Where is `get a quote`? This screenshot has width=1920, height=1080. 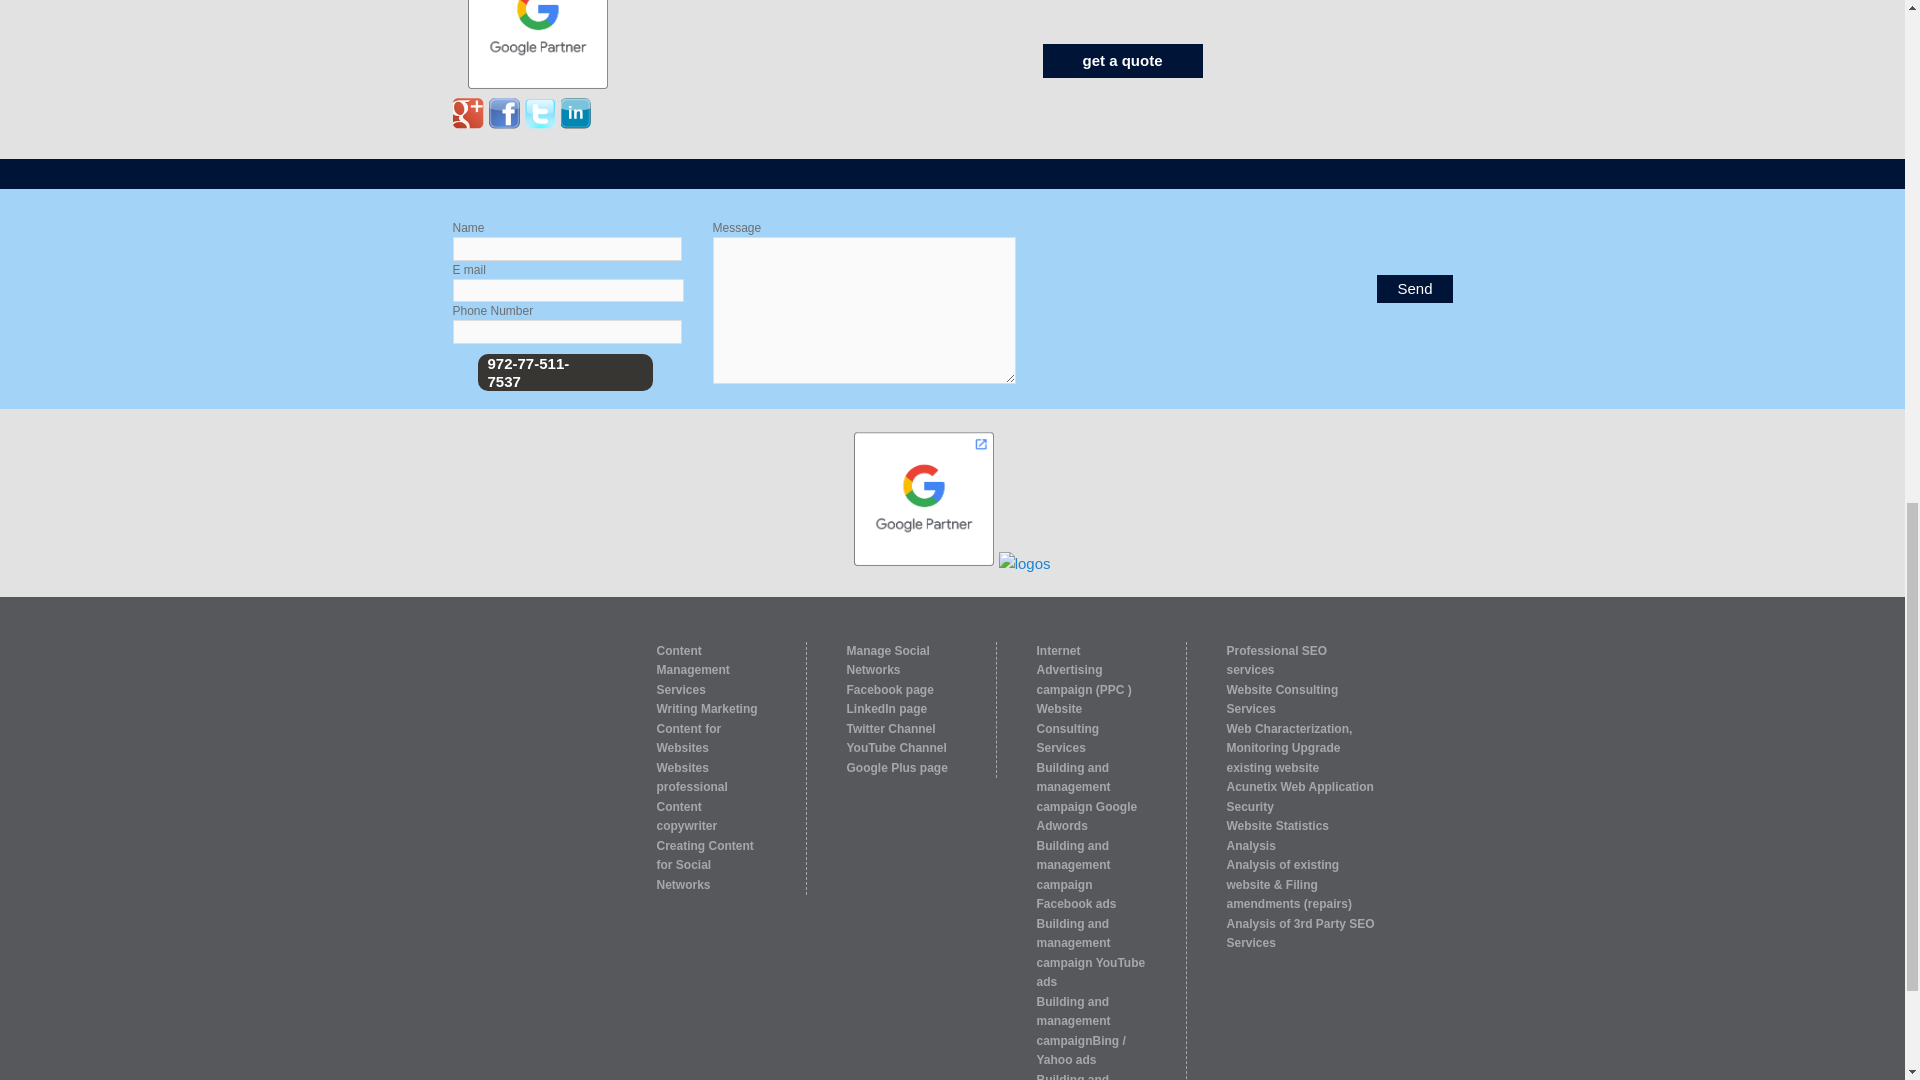 get a quote is located at coordinates (1122, 60).